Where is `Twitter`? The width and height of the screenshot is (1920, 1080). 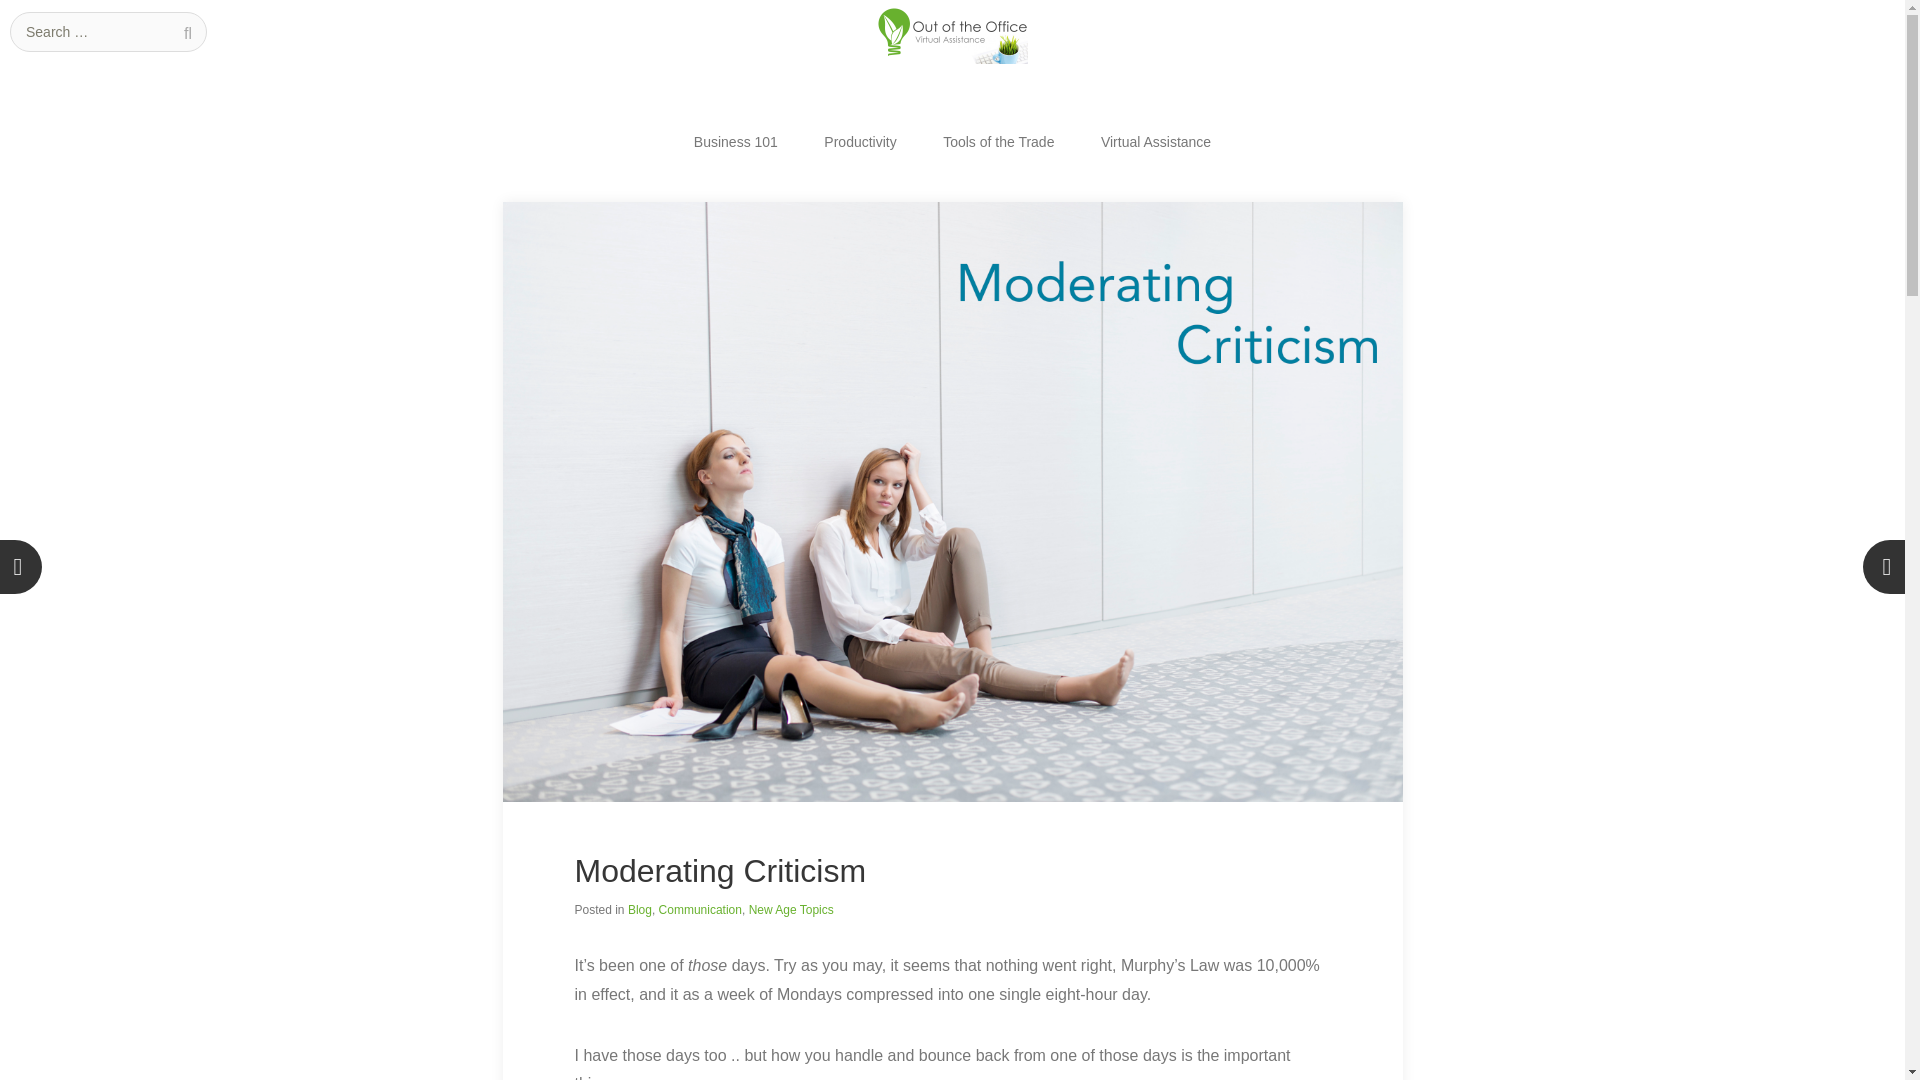 Twitter is located at coordinates (1824, 10).